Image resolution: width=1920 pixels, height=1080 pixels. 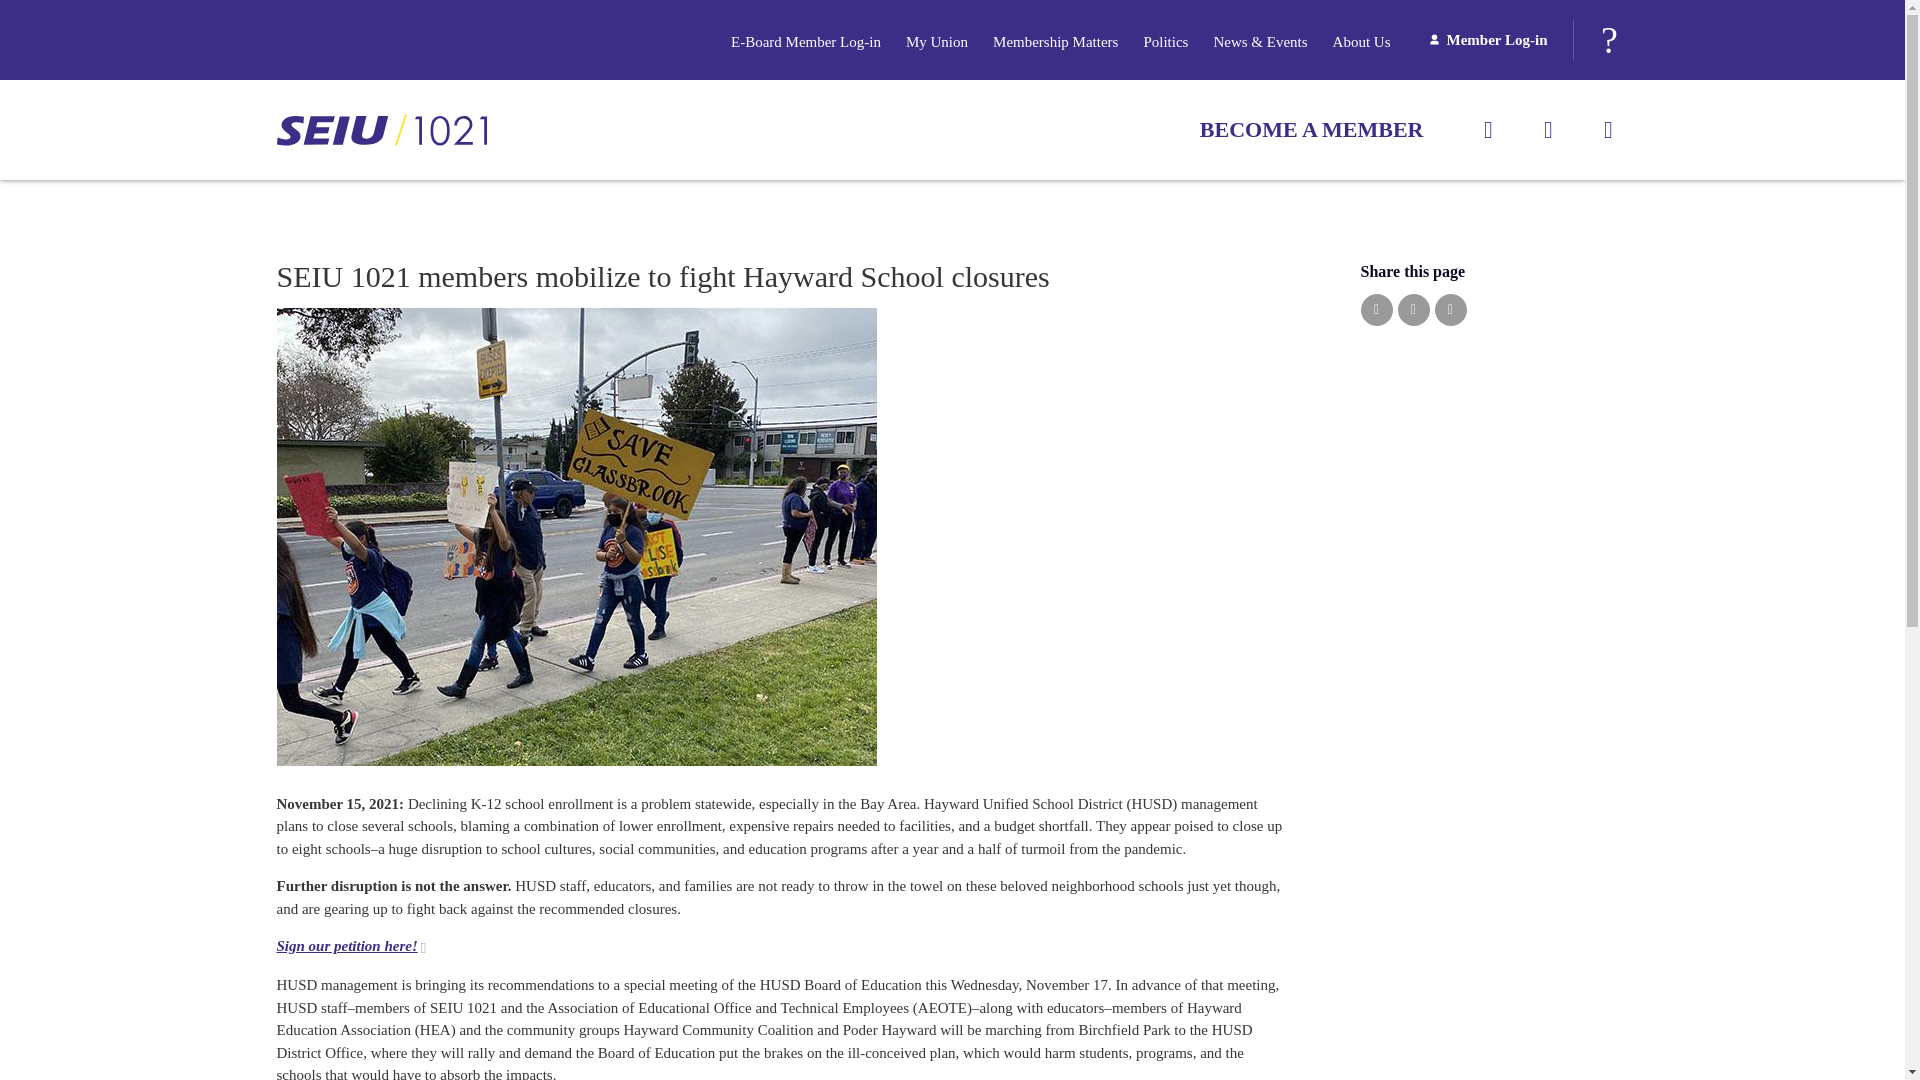 What do you see at coordinates (936, 42) in the screenshot?
I see `My Union` at bounding box center [936, 42].